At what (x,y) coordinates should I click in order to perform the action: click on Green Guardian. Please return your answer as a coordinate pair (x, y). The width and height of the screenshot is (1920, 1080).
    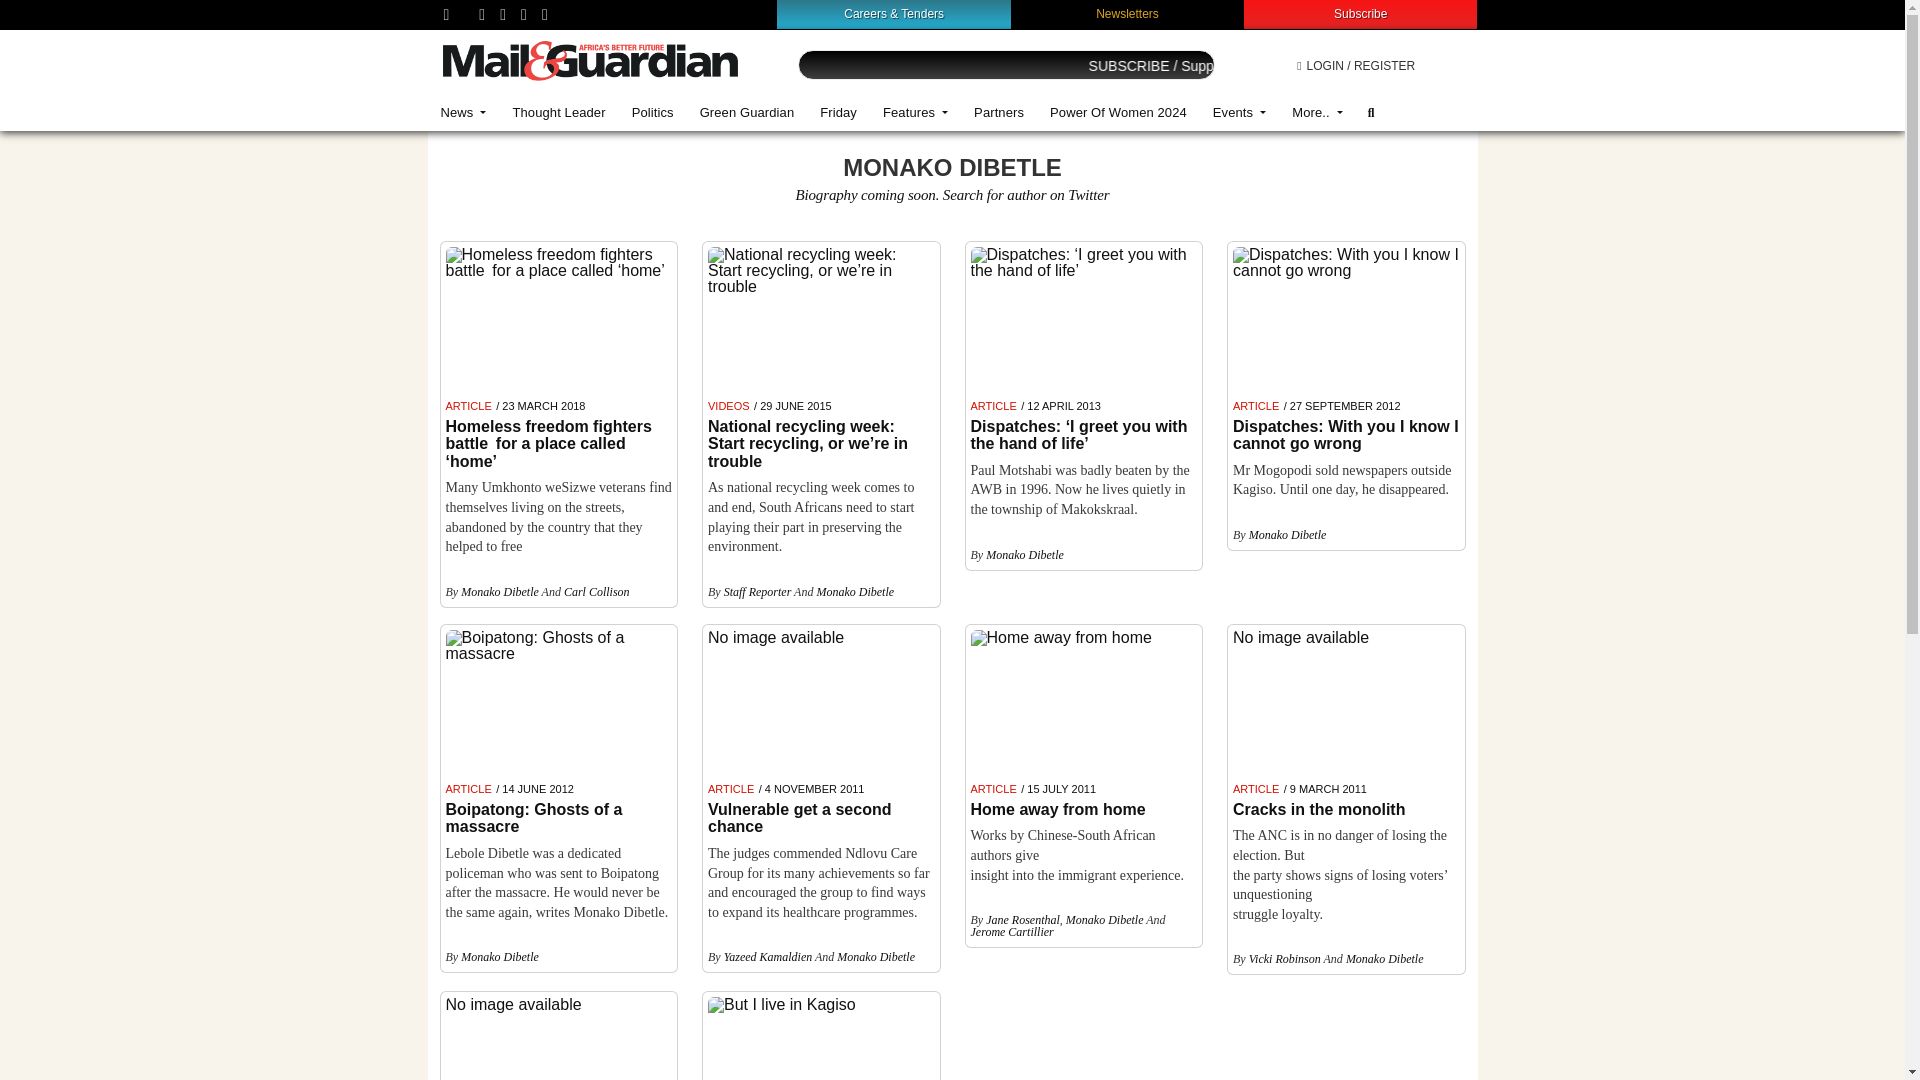
    Looking at the image, I should click on (748, 112).